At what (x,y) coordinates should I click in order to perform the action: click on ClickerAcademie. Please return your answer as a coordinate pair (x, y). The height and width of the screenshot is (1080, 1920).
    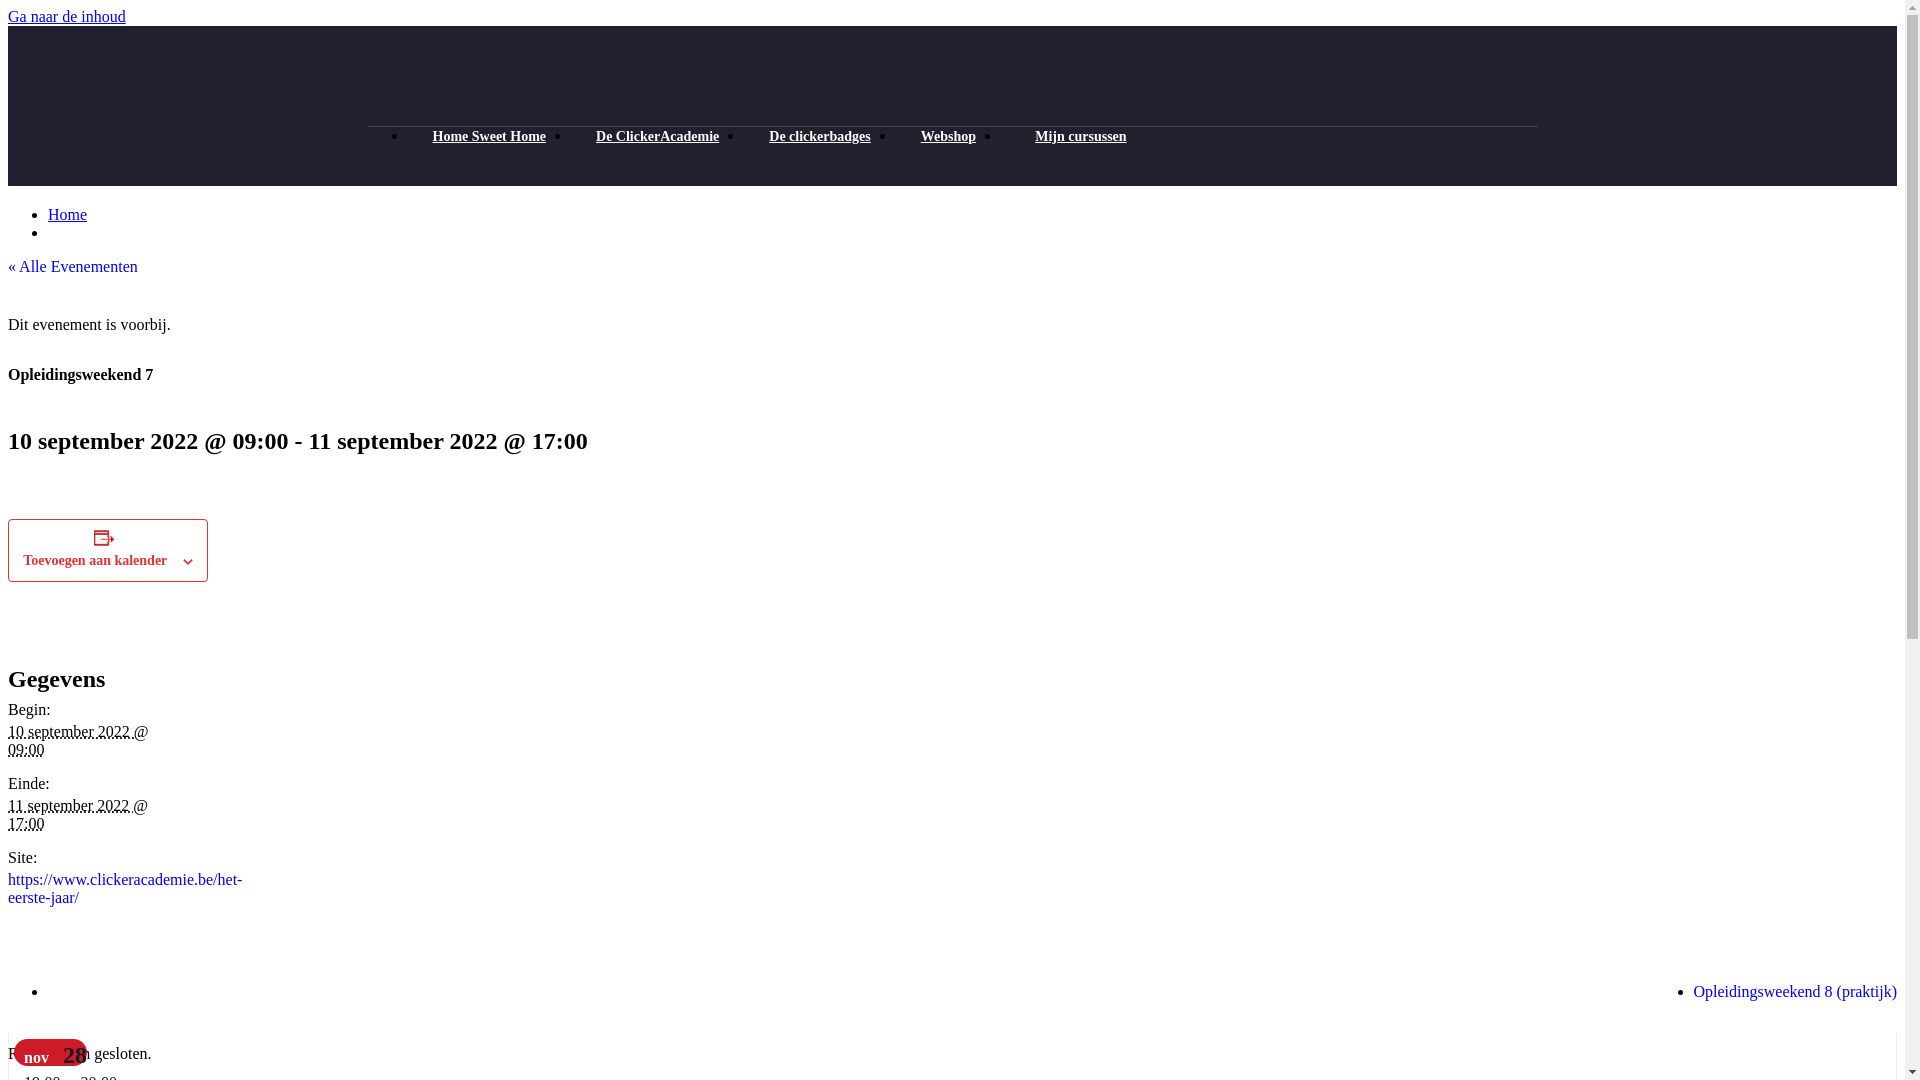
    Looking at the image, I should click on (119, 108).